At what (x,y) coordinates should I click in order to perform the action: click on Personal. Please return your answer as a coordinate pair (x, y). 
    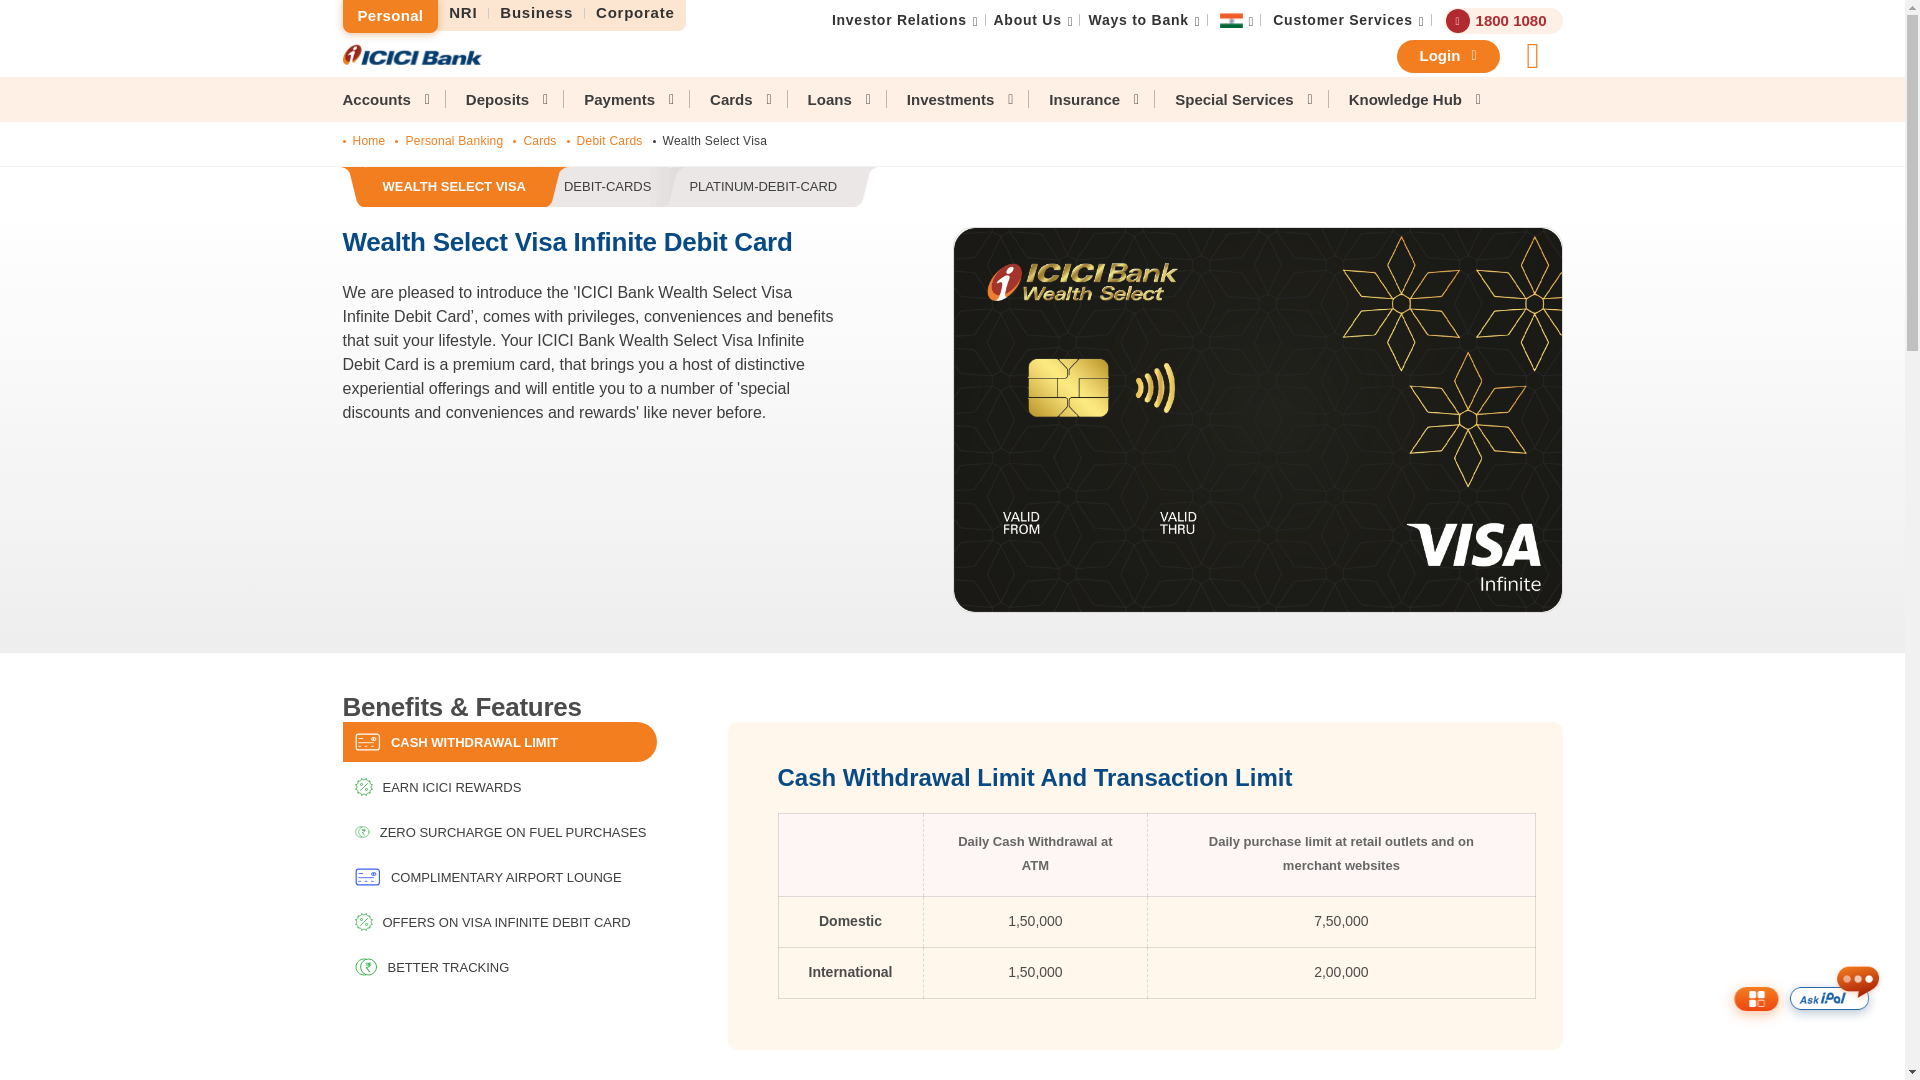
    Looking at the image, I should click on (389, 16).